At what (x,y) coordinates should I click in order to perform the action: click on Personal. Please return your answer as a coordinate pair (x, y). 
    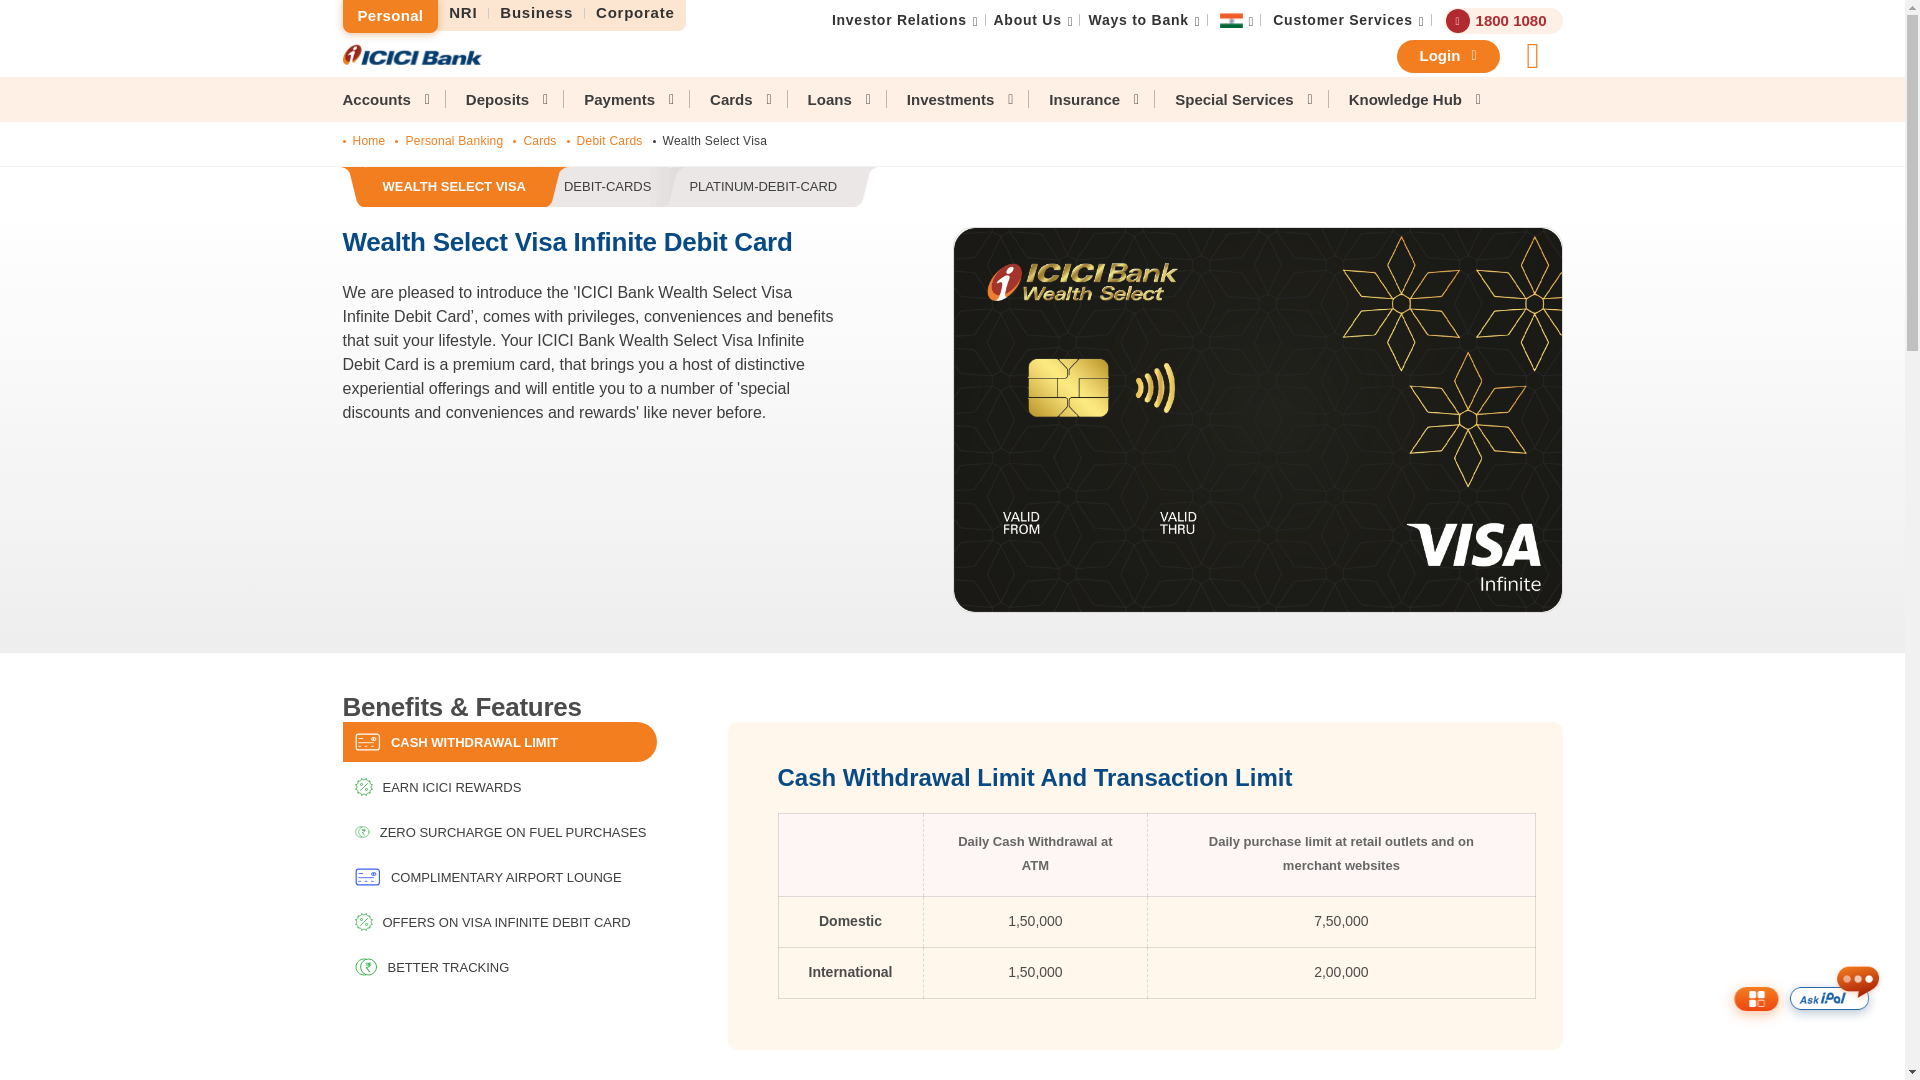
    Looking at the image, I should click on (389, 16).